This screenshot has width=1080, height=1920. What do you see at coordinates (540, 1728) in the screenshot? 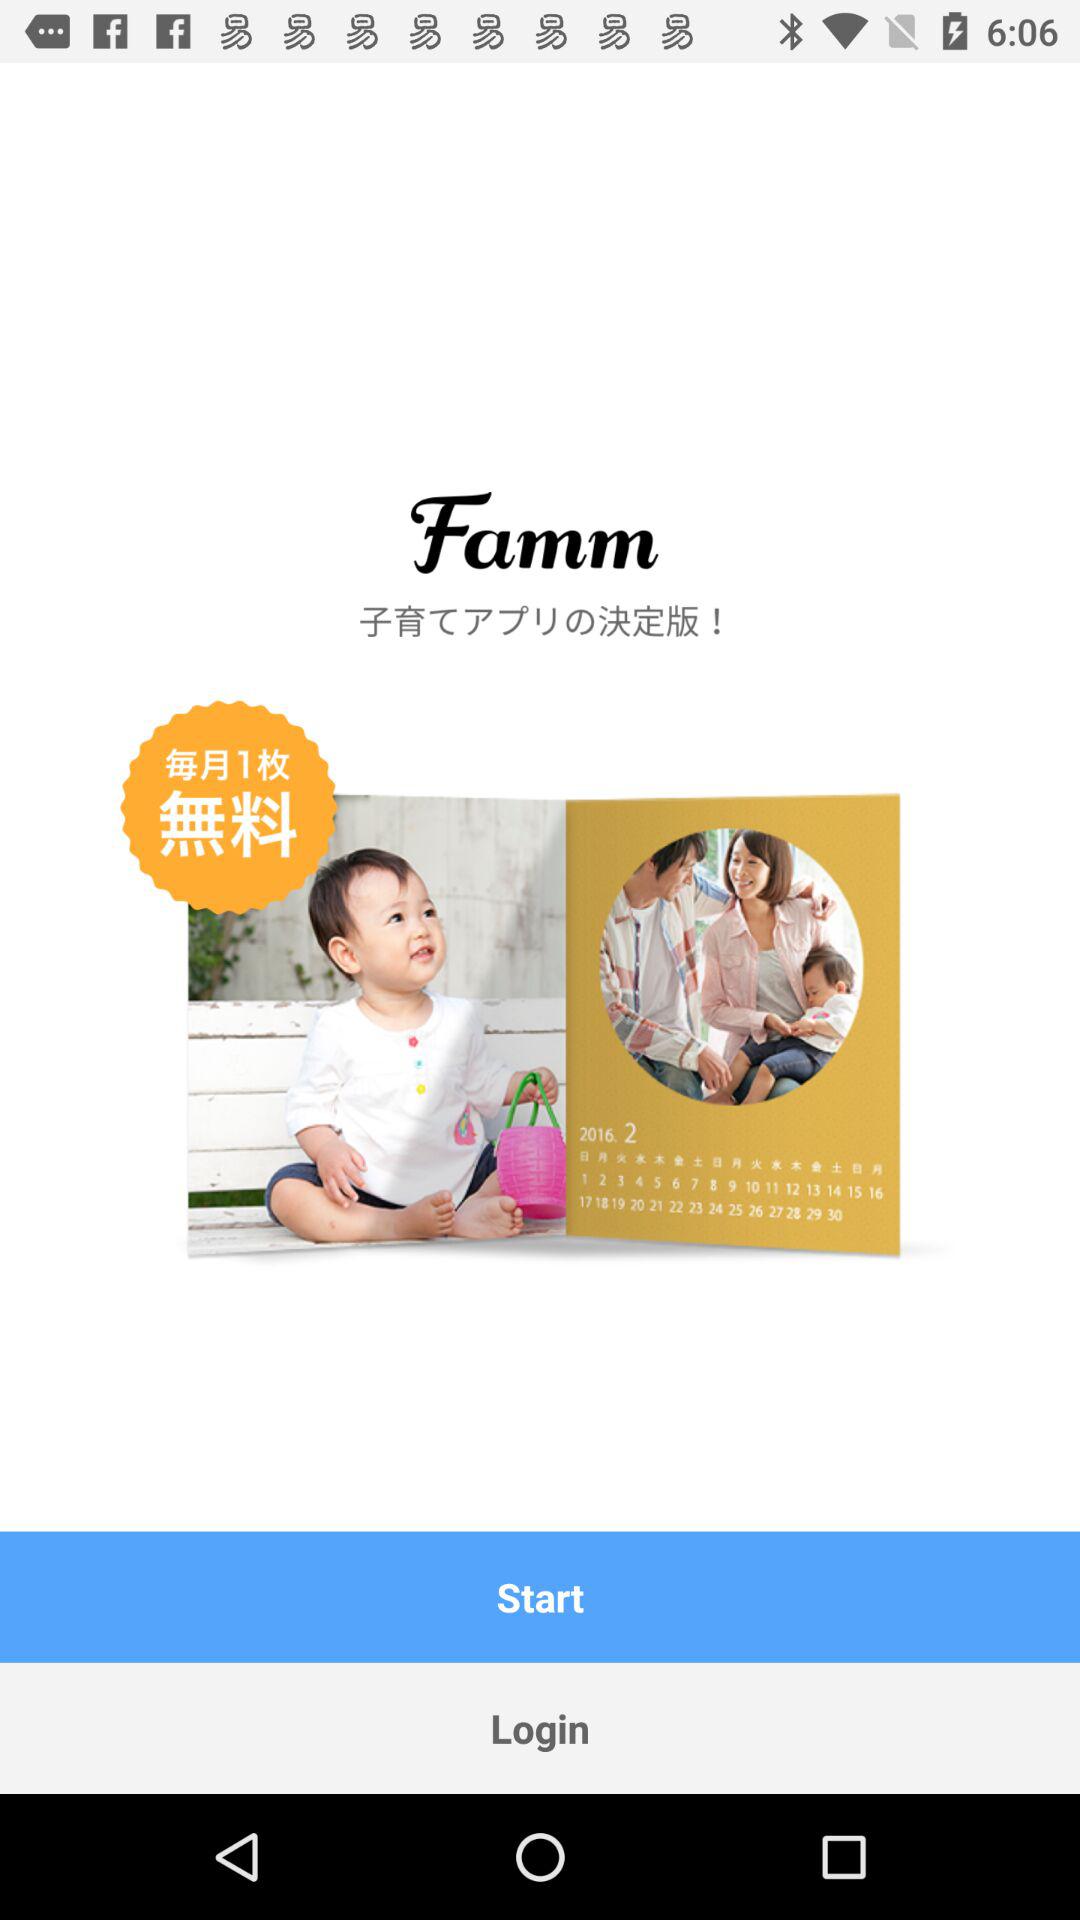
I see `scroll to the login item` at bounding box center [540, 1728].